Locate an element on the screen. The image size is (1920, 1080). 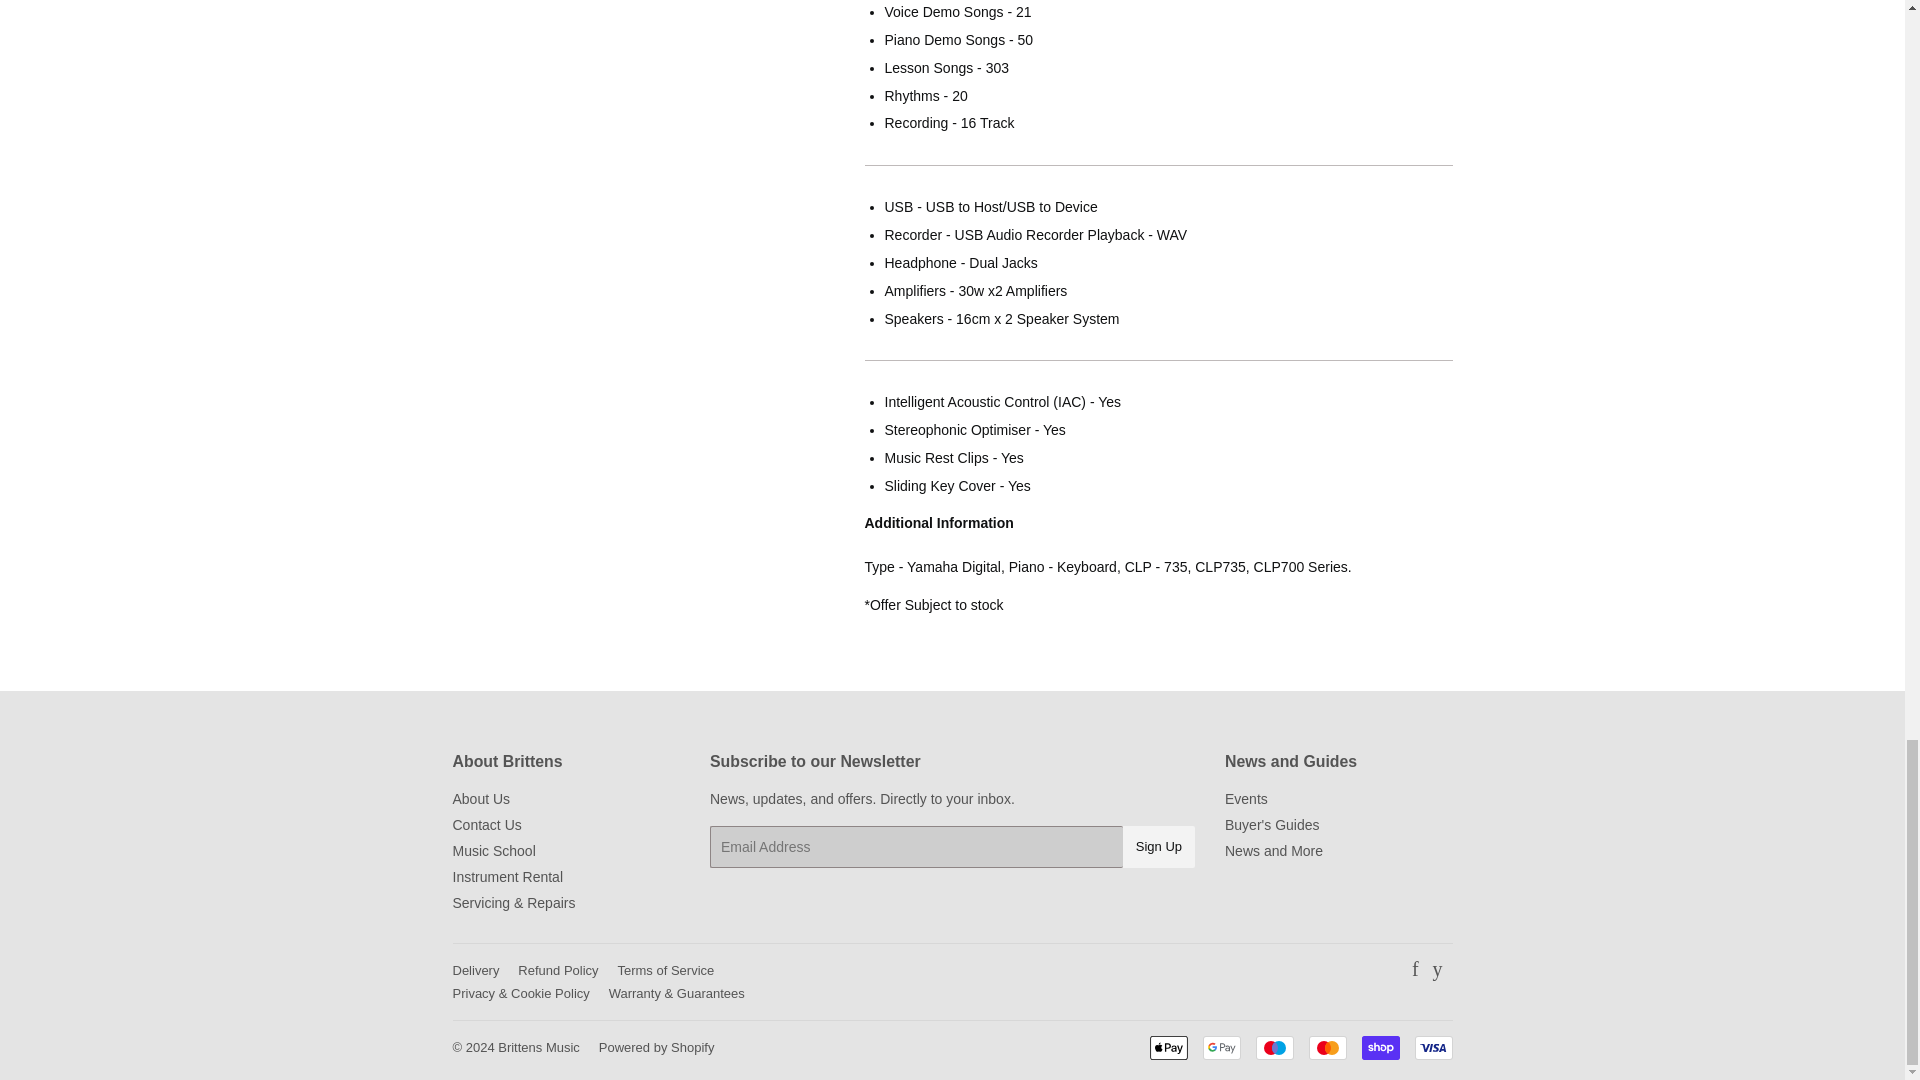
Maestro is located at coordinates (1274, 1047).